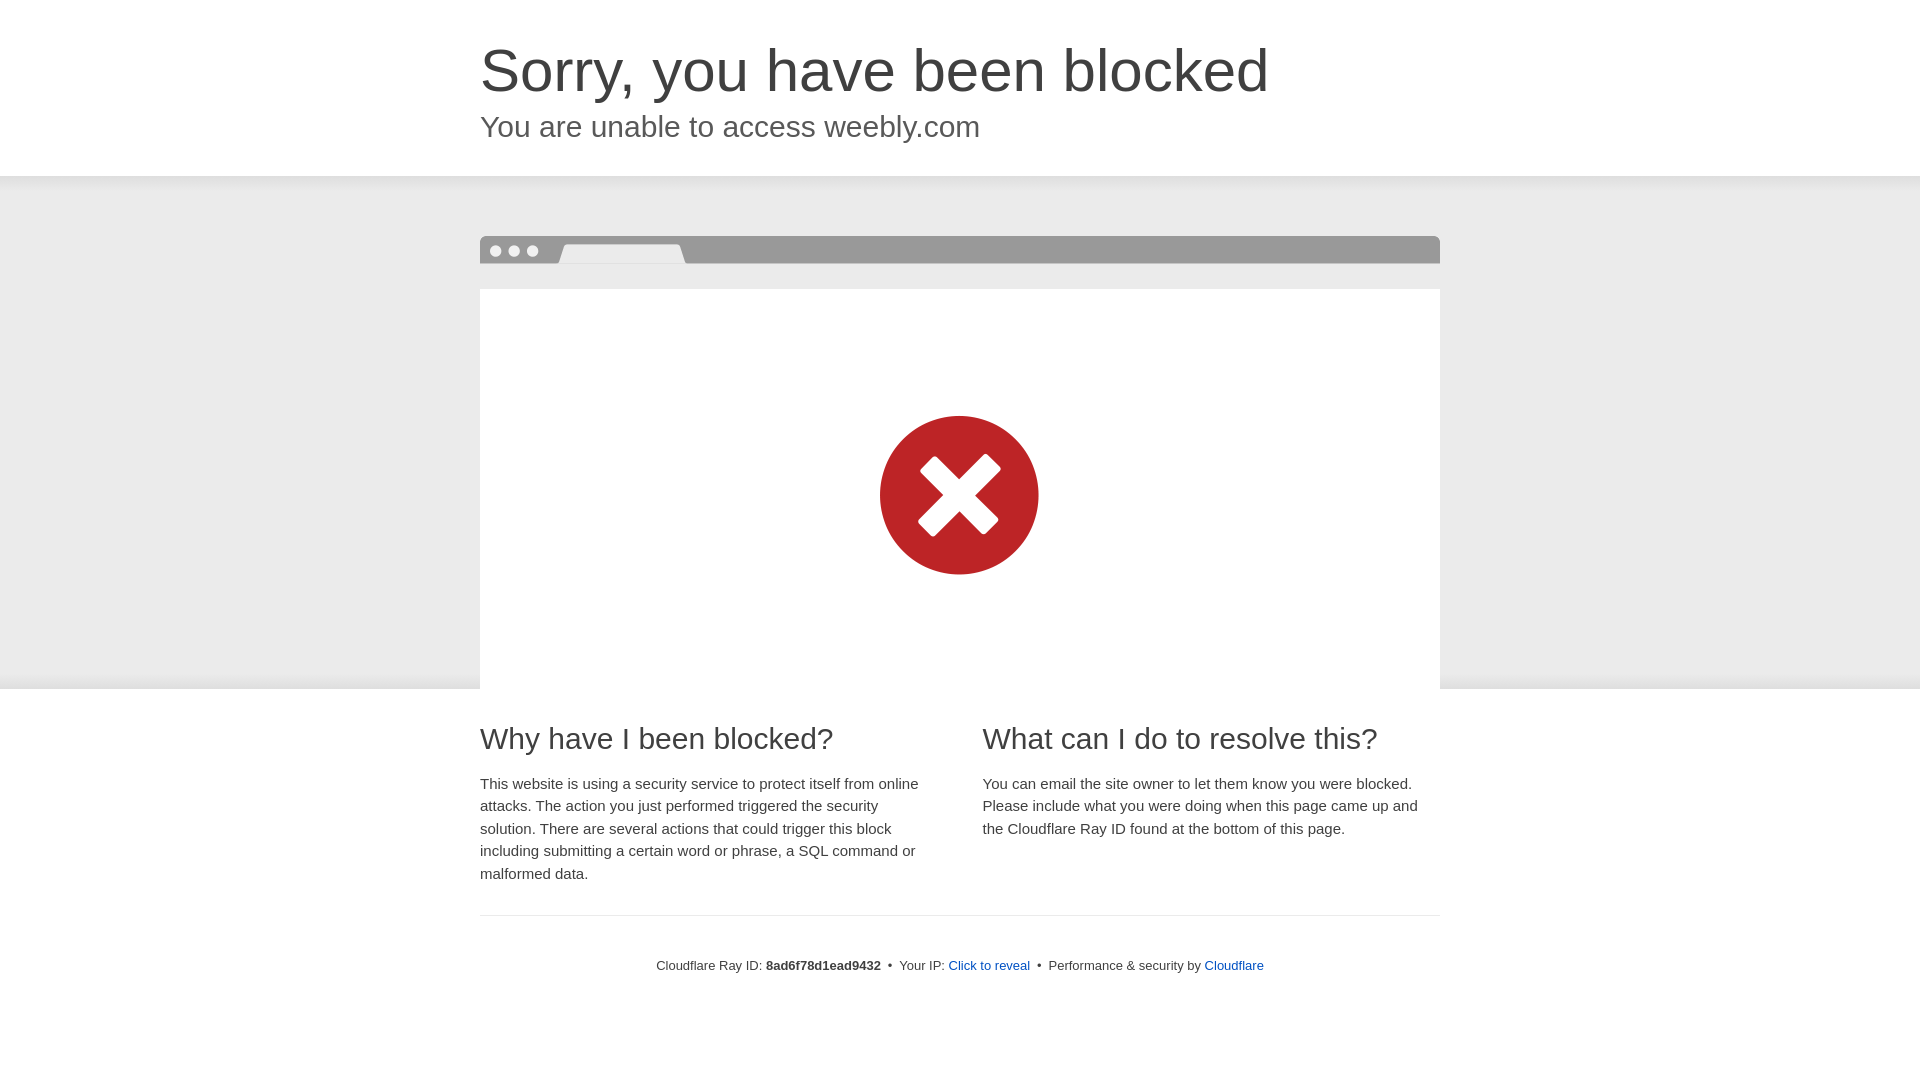  What do you see at coordinates (990, 966) in the screenshot?
I see `Click to reveal` at bounding box center [990, 966].